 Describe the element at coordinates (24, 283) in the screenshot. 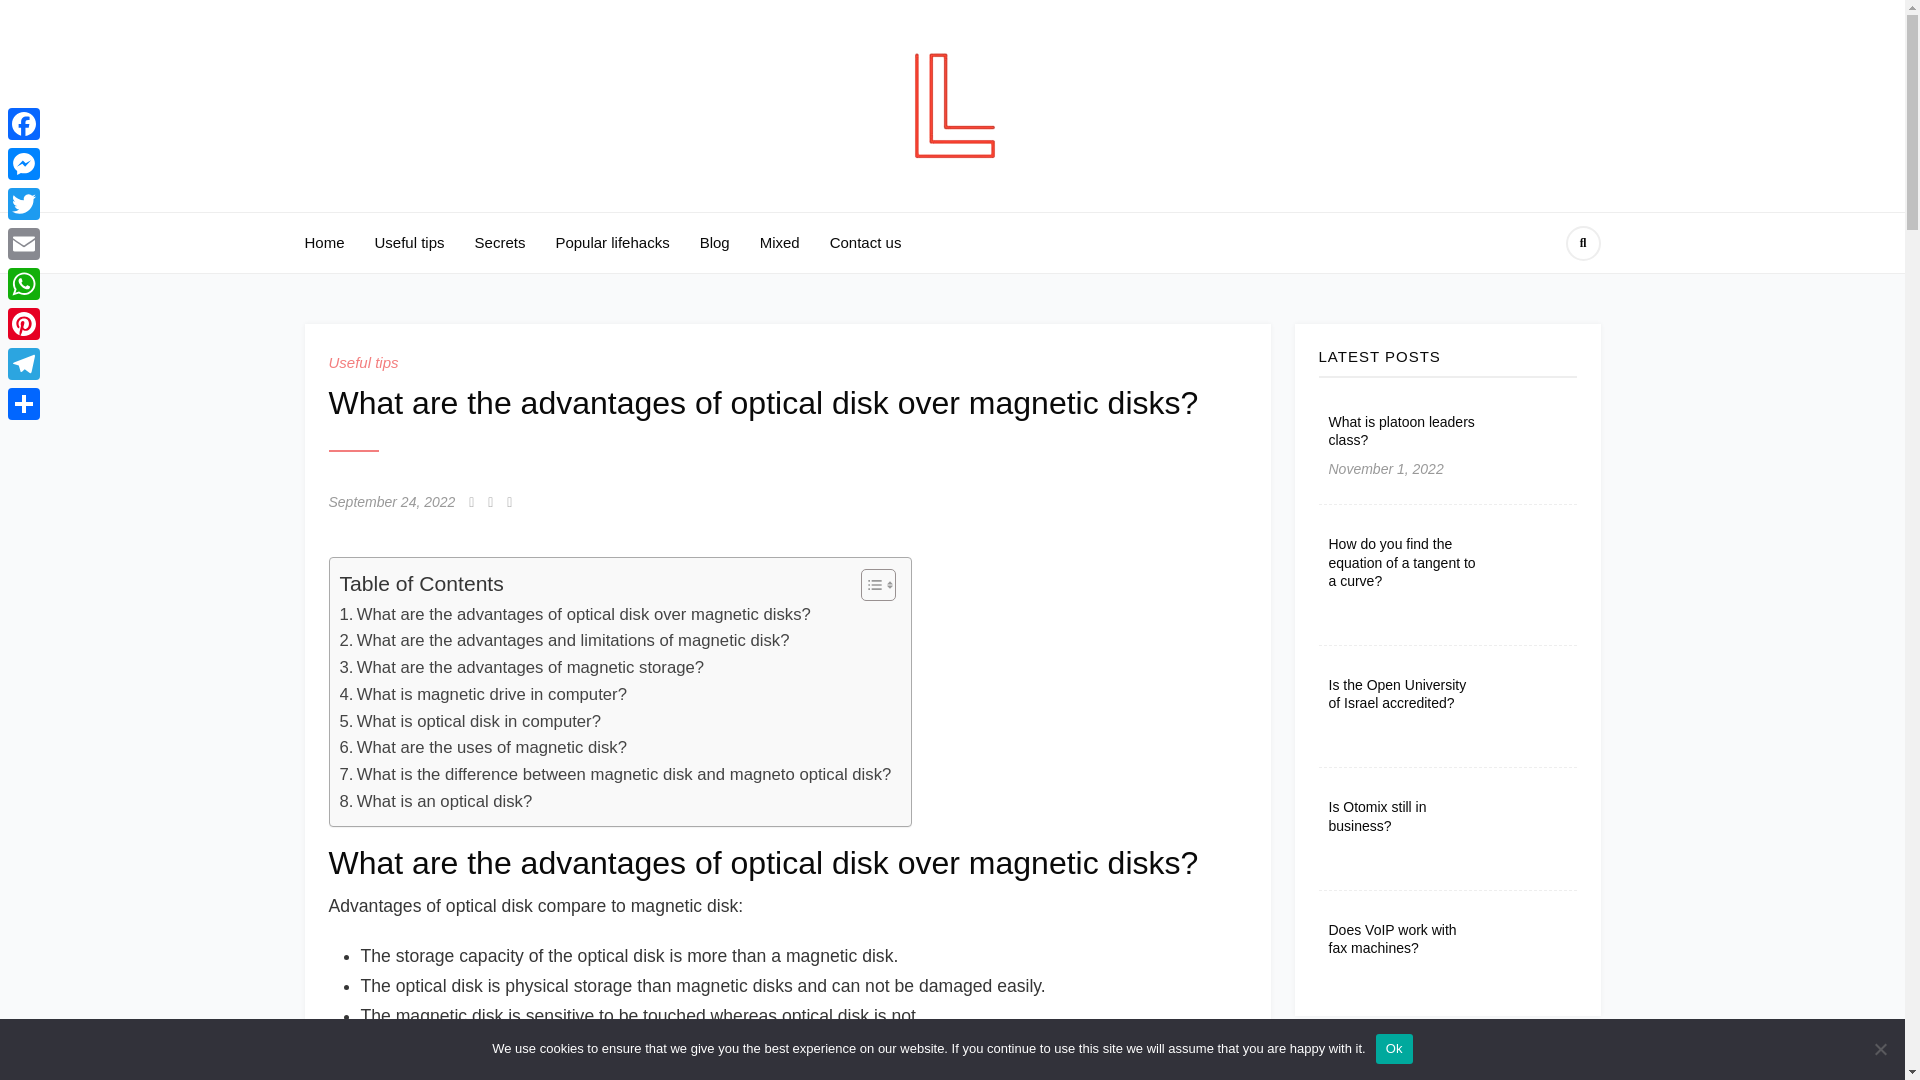

I see `WhatsApp` at that location.